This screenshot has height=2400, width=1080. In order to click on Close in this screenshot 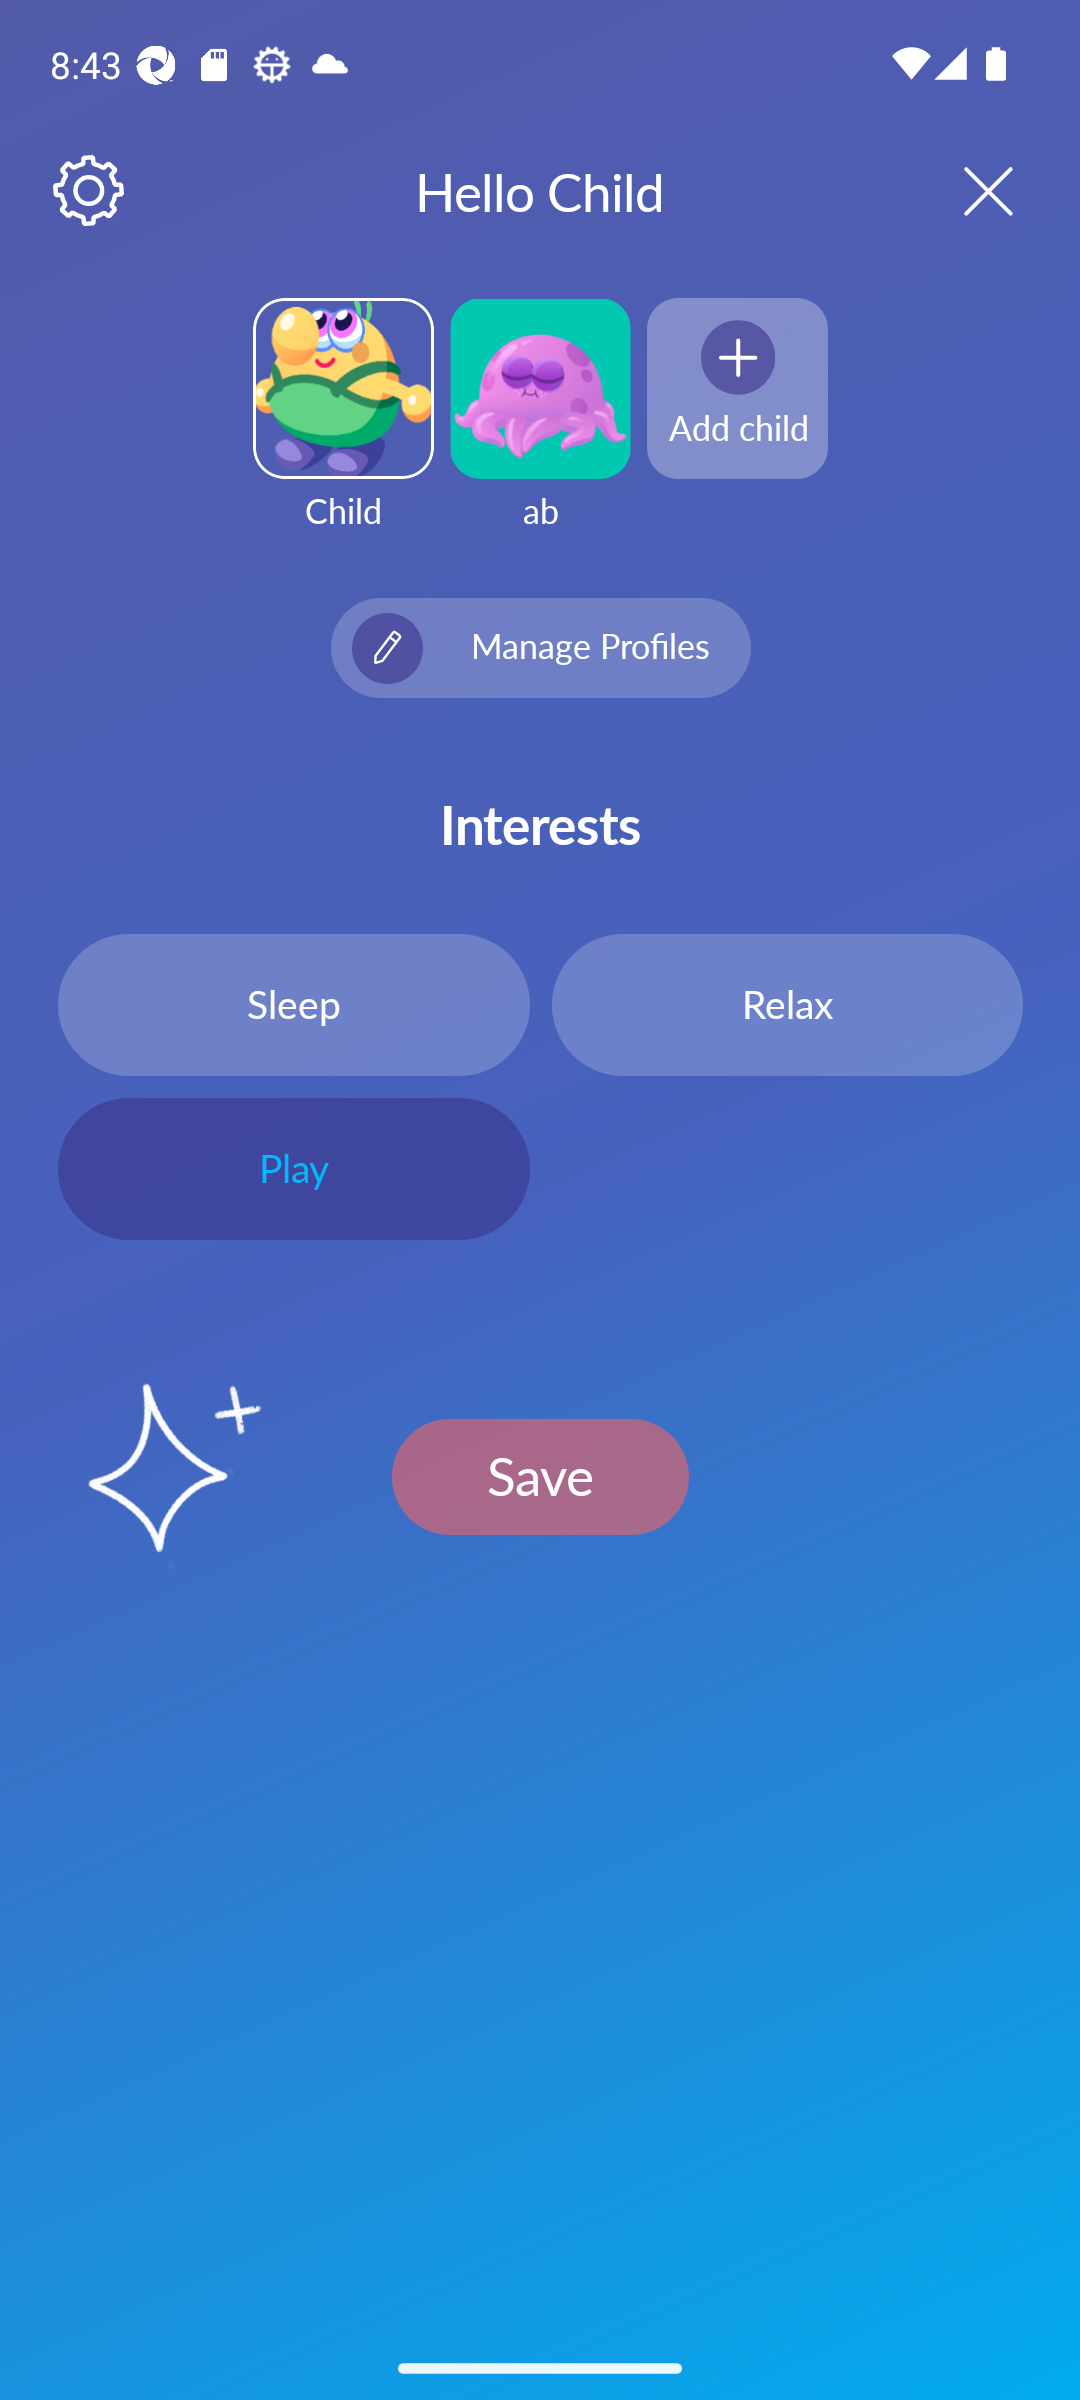, I will do `click(962, 190)`.